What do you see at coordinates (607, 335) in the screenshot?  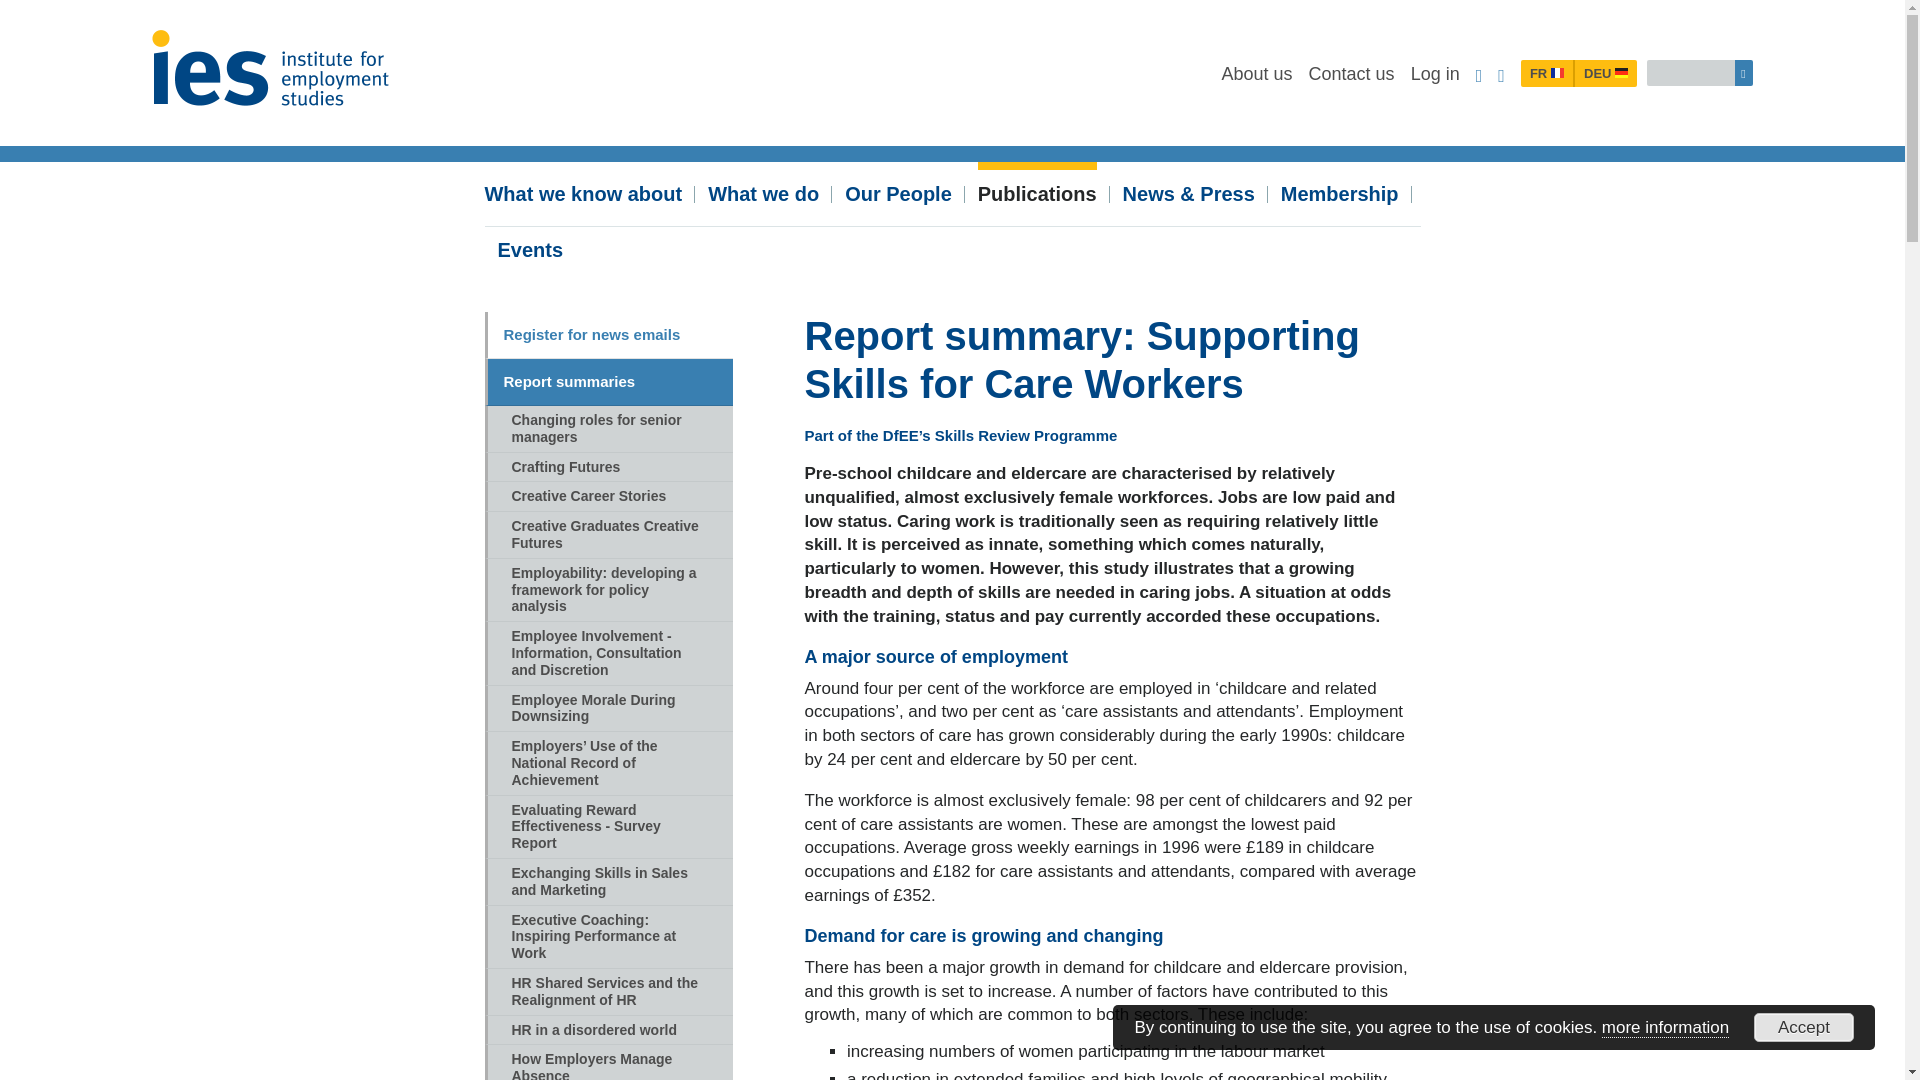 I see `Register for news emails` at bounding box center [607, 335].